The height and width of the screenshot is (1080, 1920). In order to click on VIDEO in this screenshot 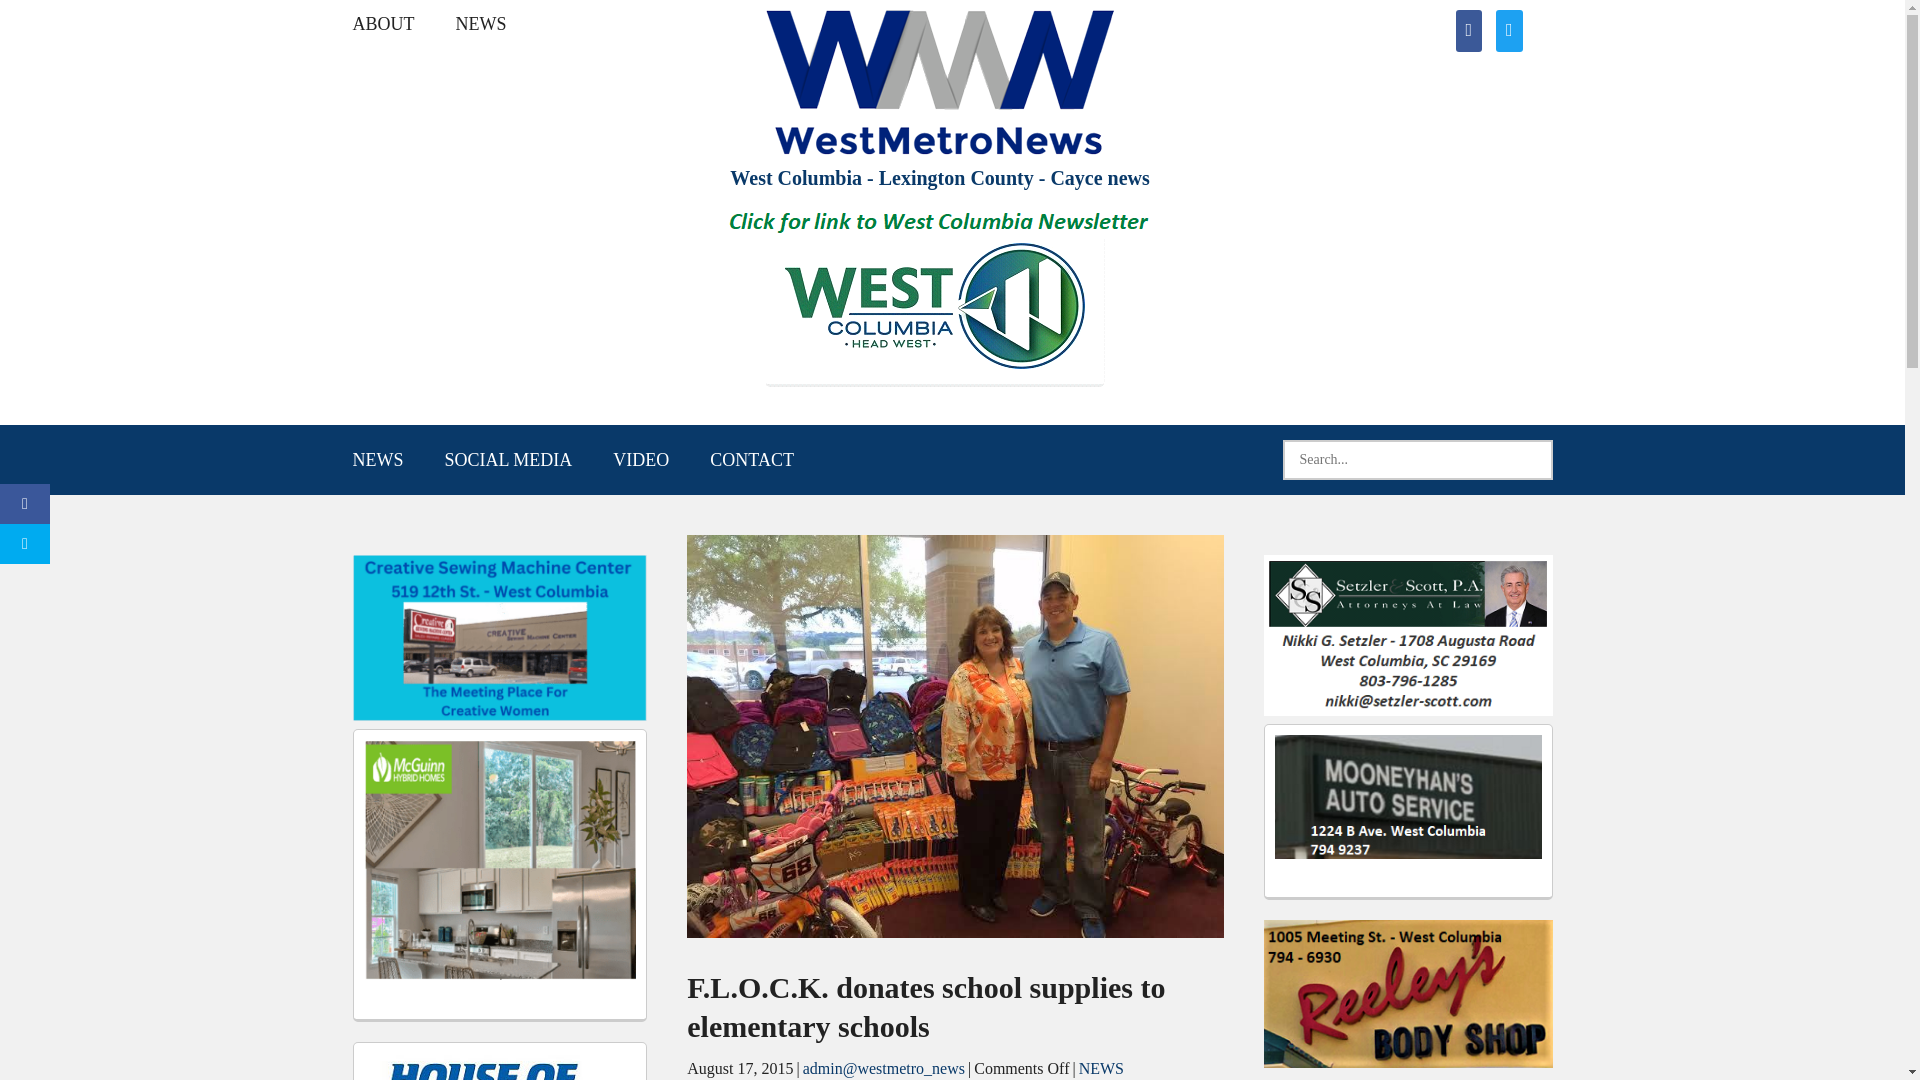, I will do `click(641, 460)`.